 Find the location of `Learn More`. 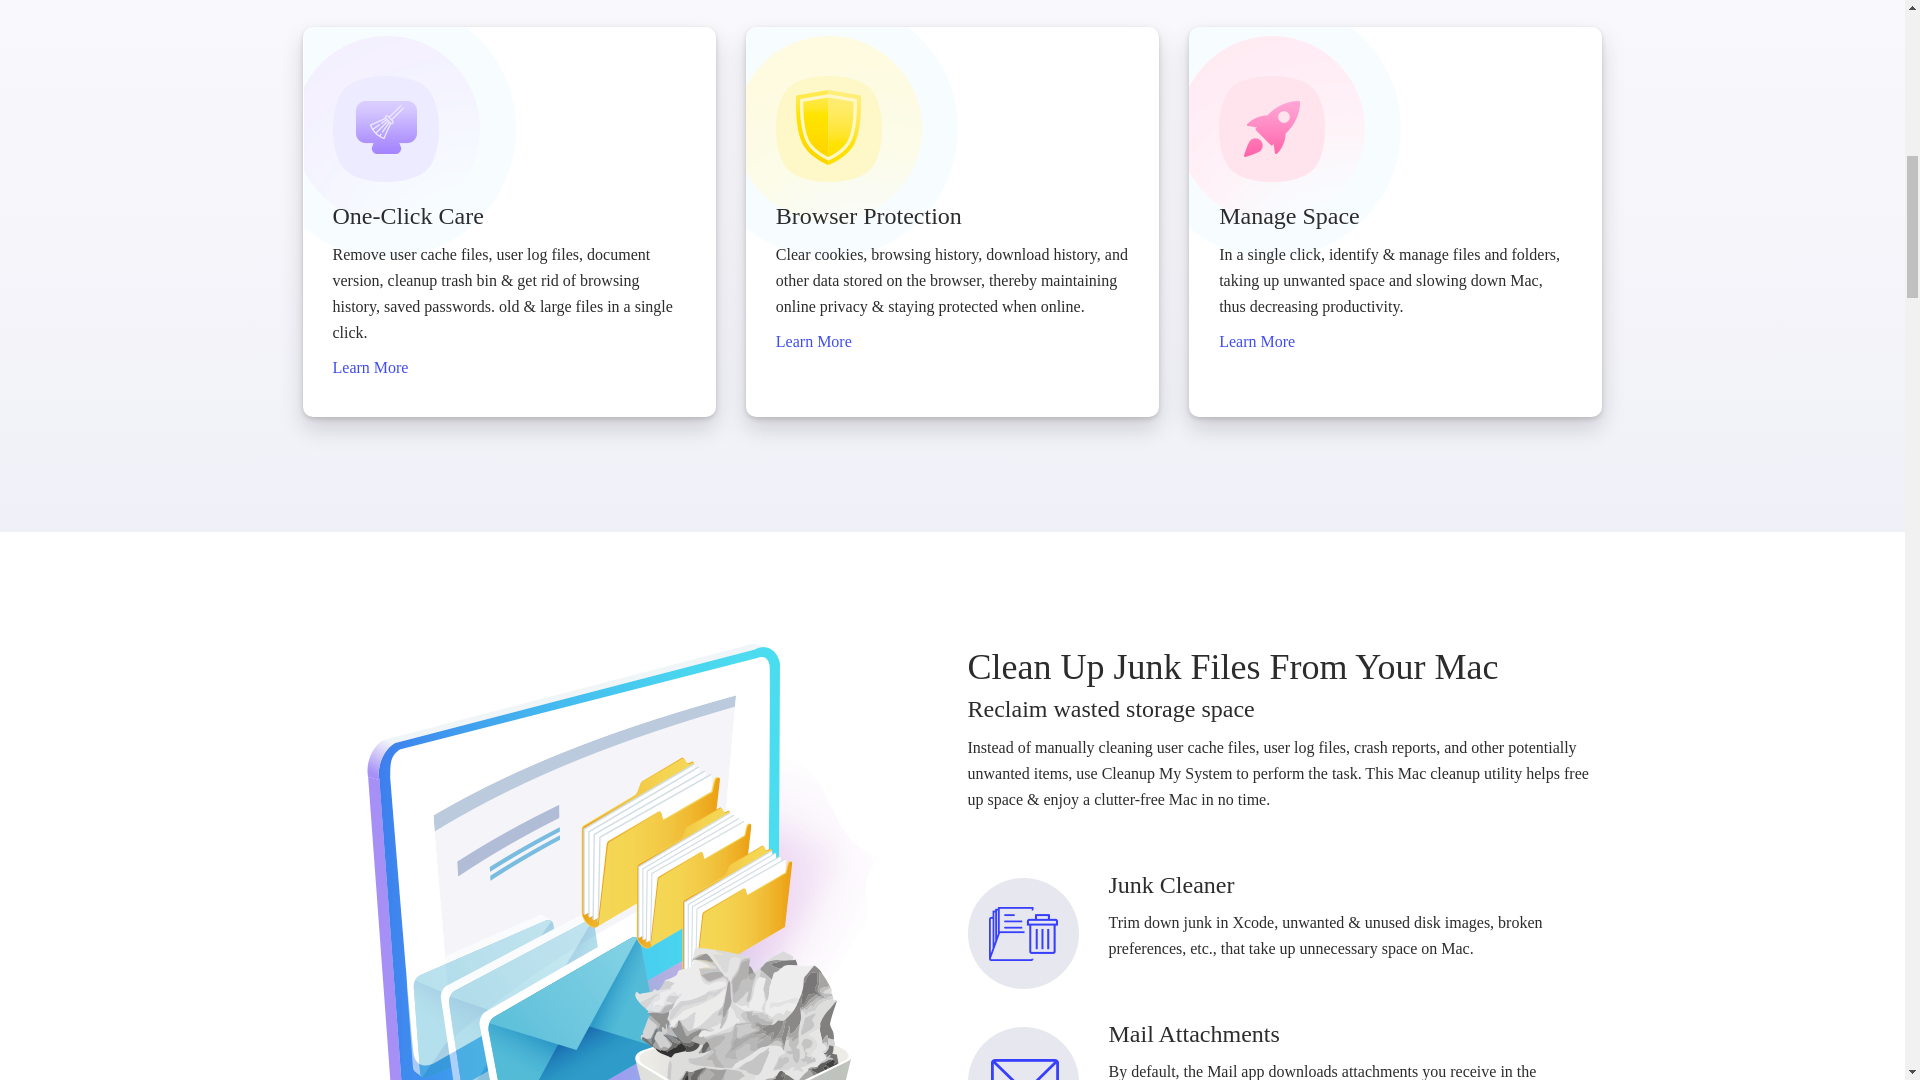

Learn More is located at coordinates (370, 366).